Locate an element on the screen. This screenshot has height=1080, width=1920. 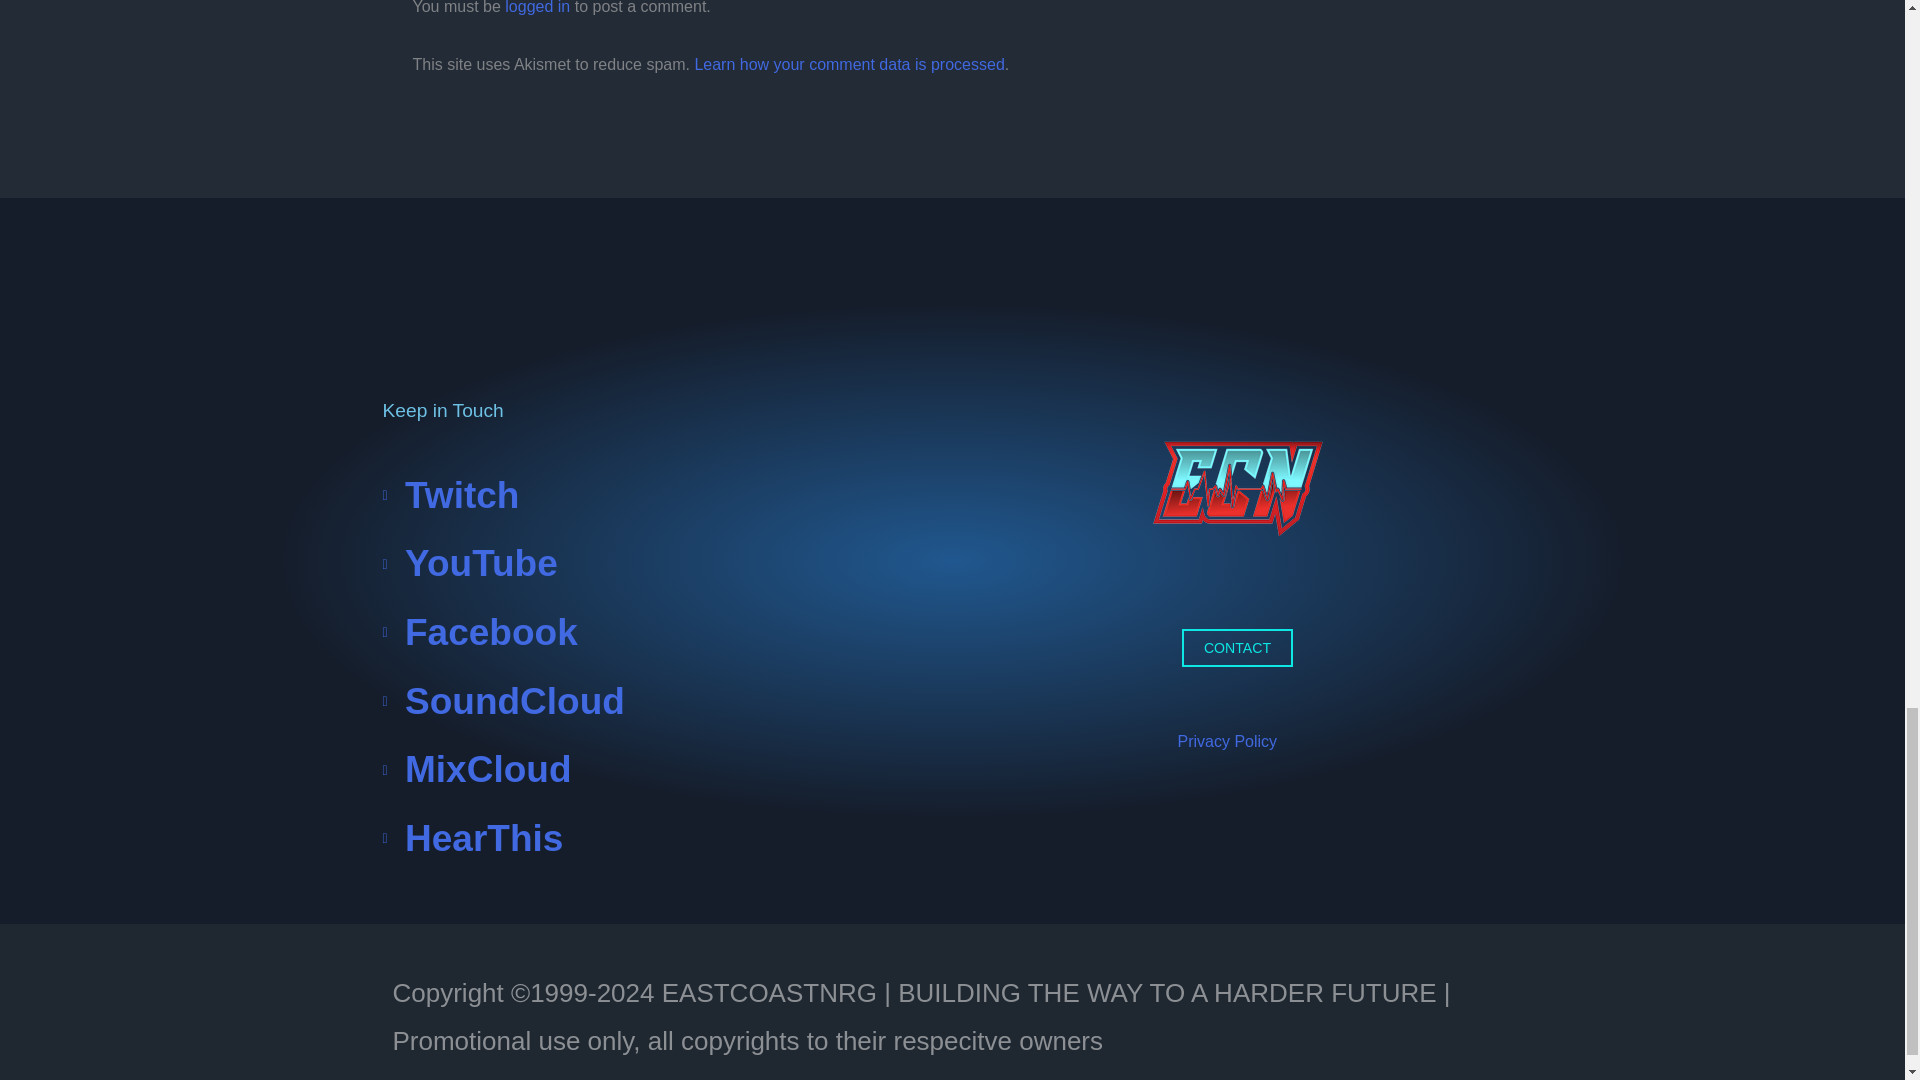
Facebook is located at coordinates (667, 634).